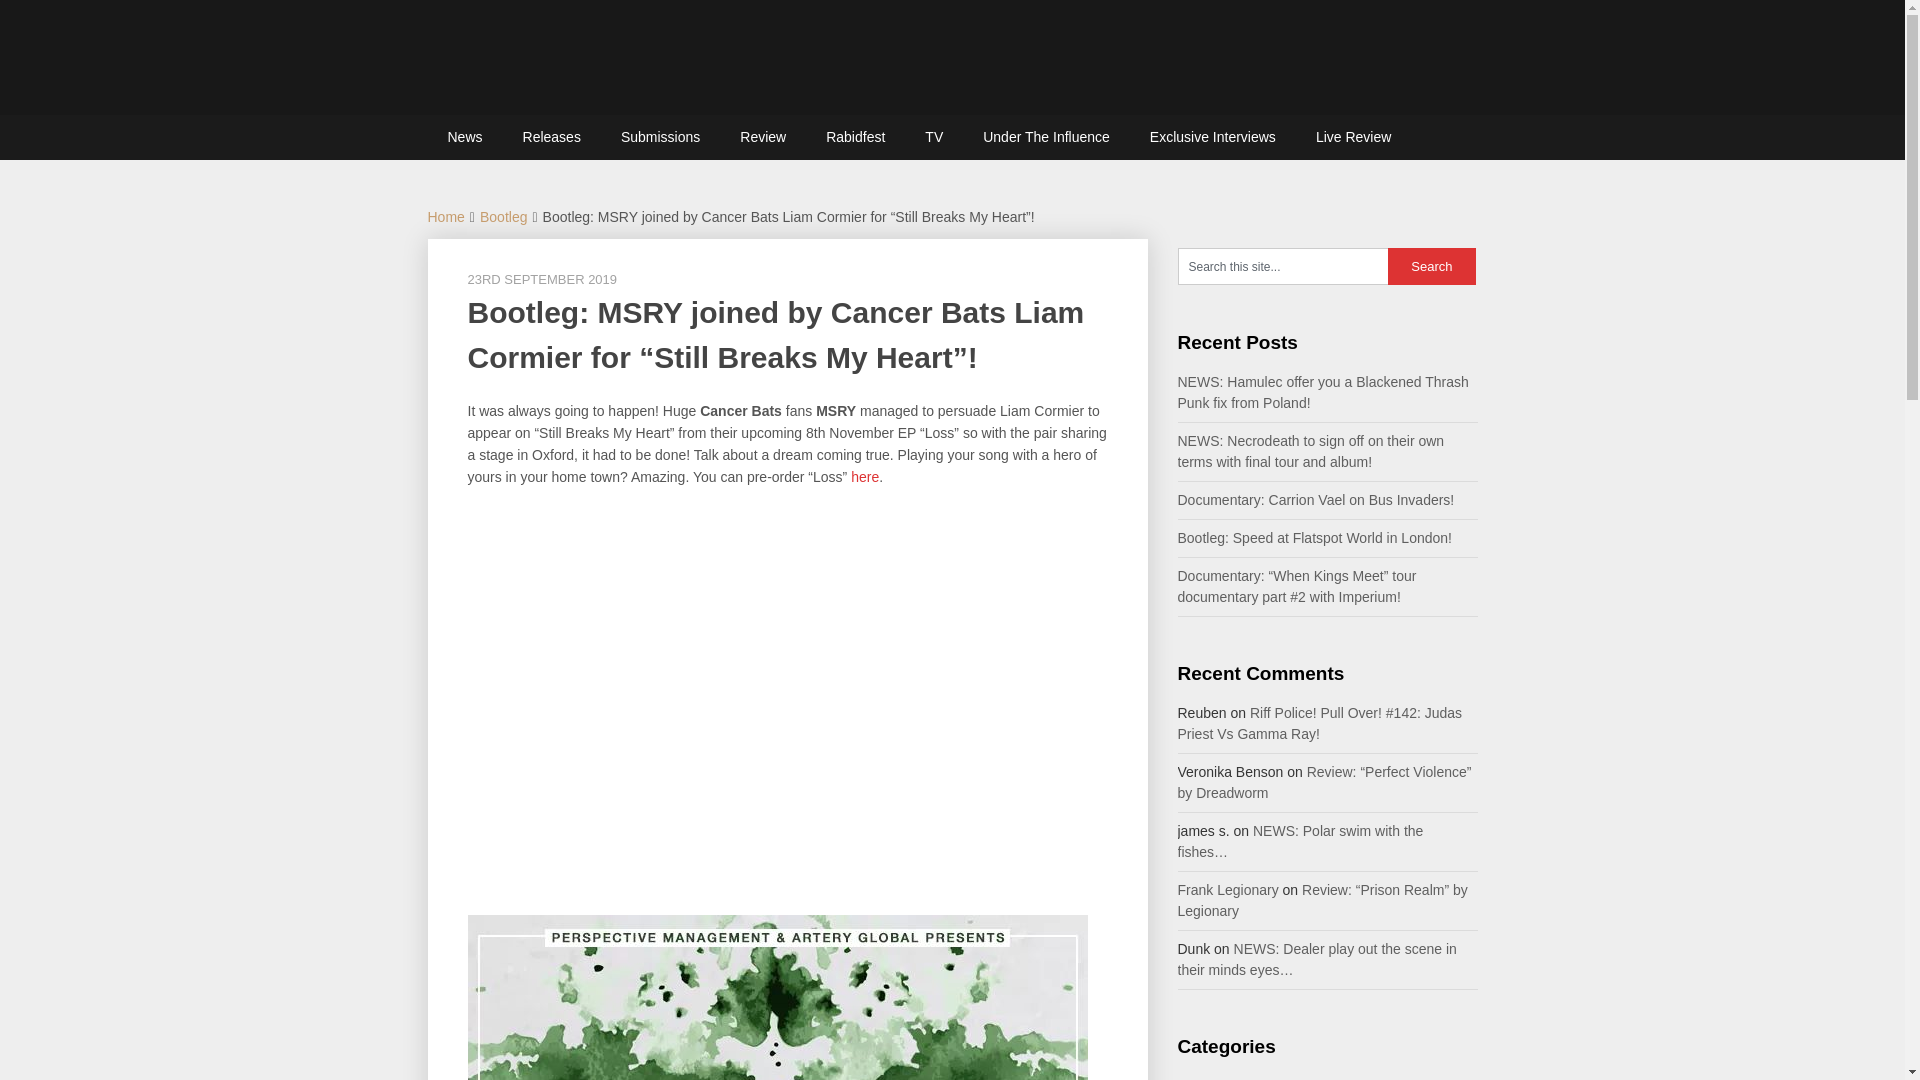  I want to click on TV, so click(934, 136).